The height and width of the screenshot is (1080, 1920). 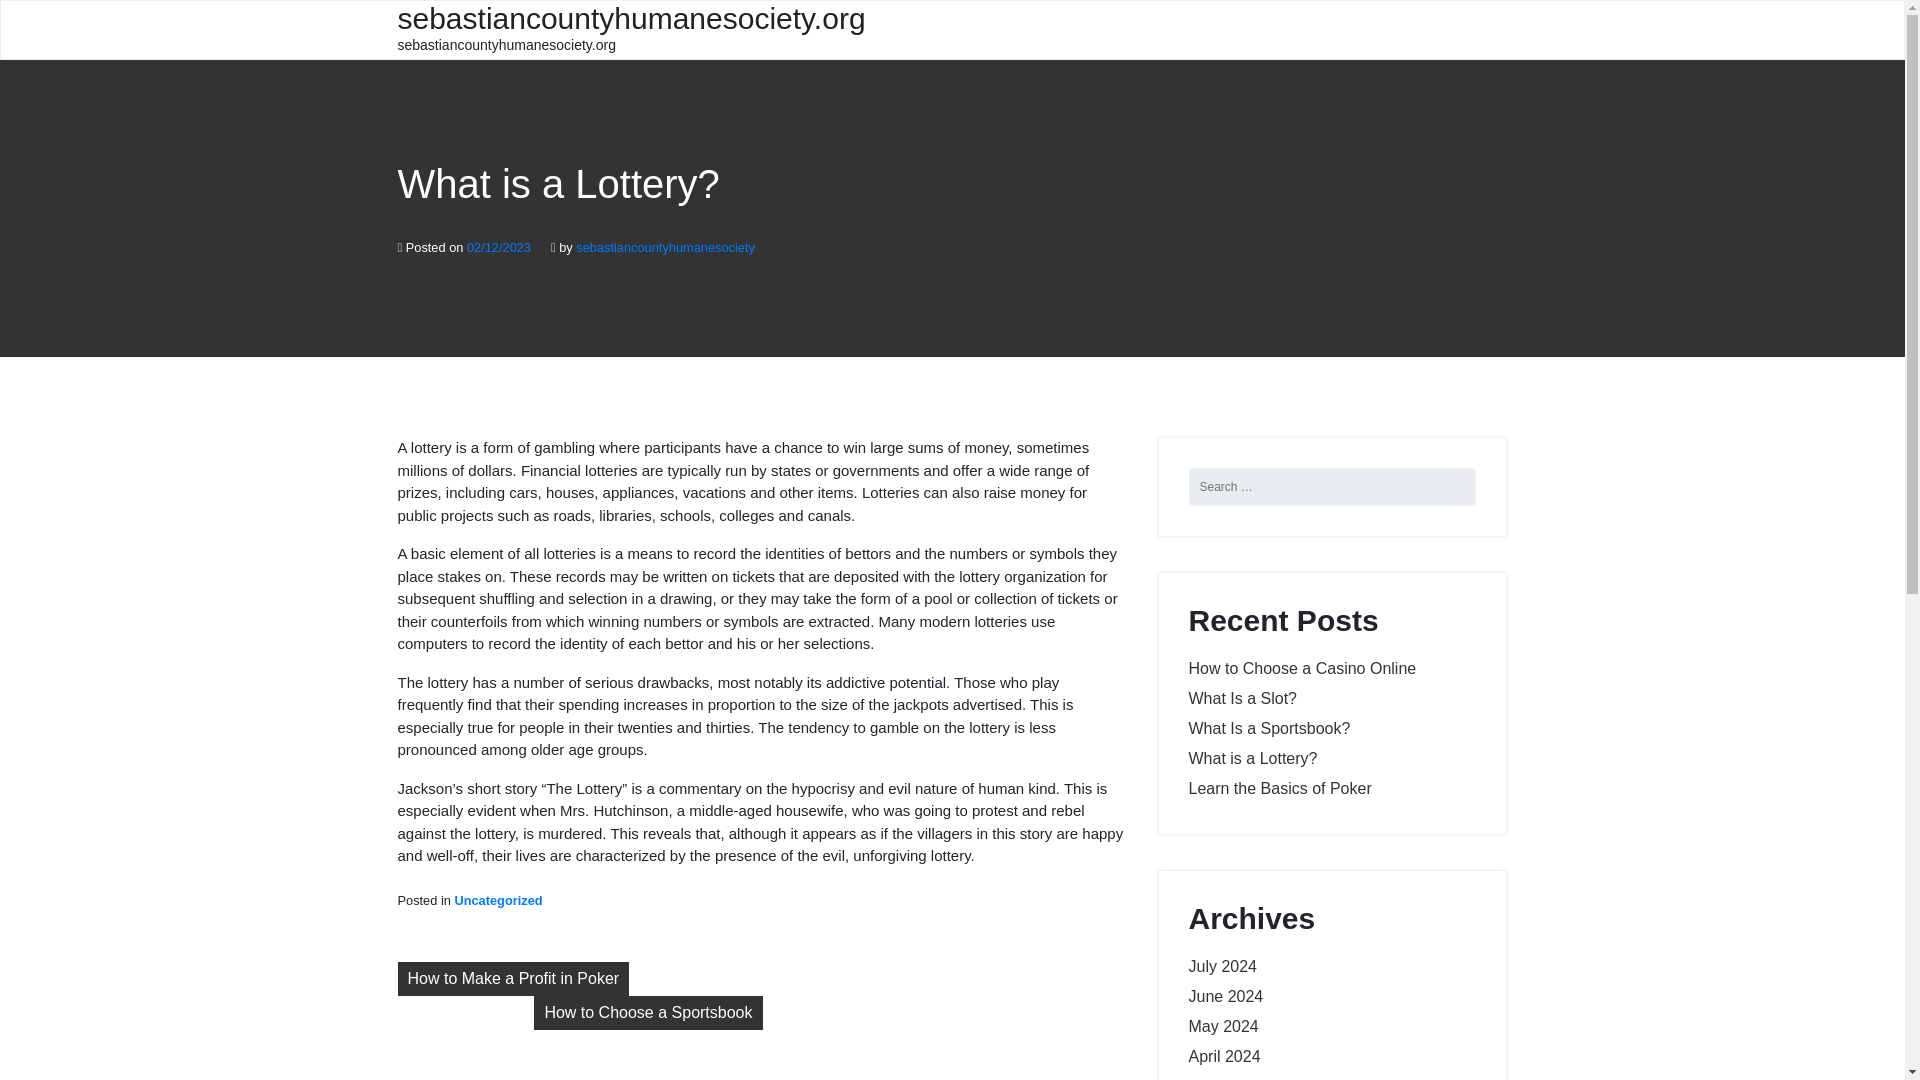 What do you see at coordinates (648, 1012) in the screenshot?
I see `How to Choose a Sportsbook` at bounding box center [648, 1012].